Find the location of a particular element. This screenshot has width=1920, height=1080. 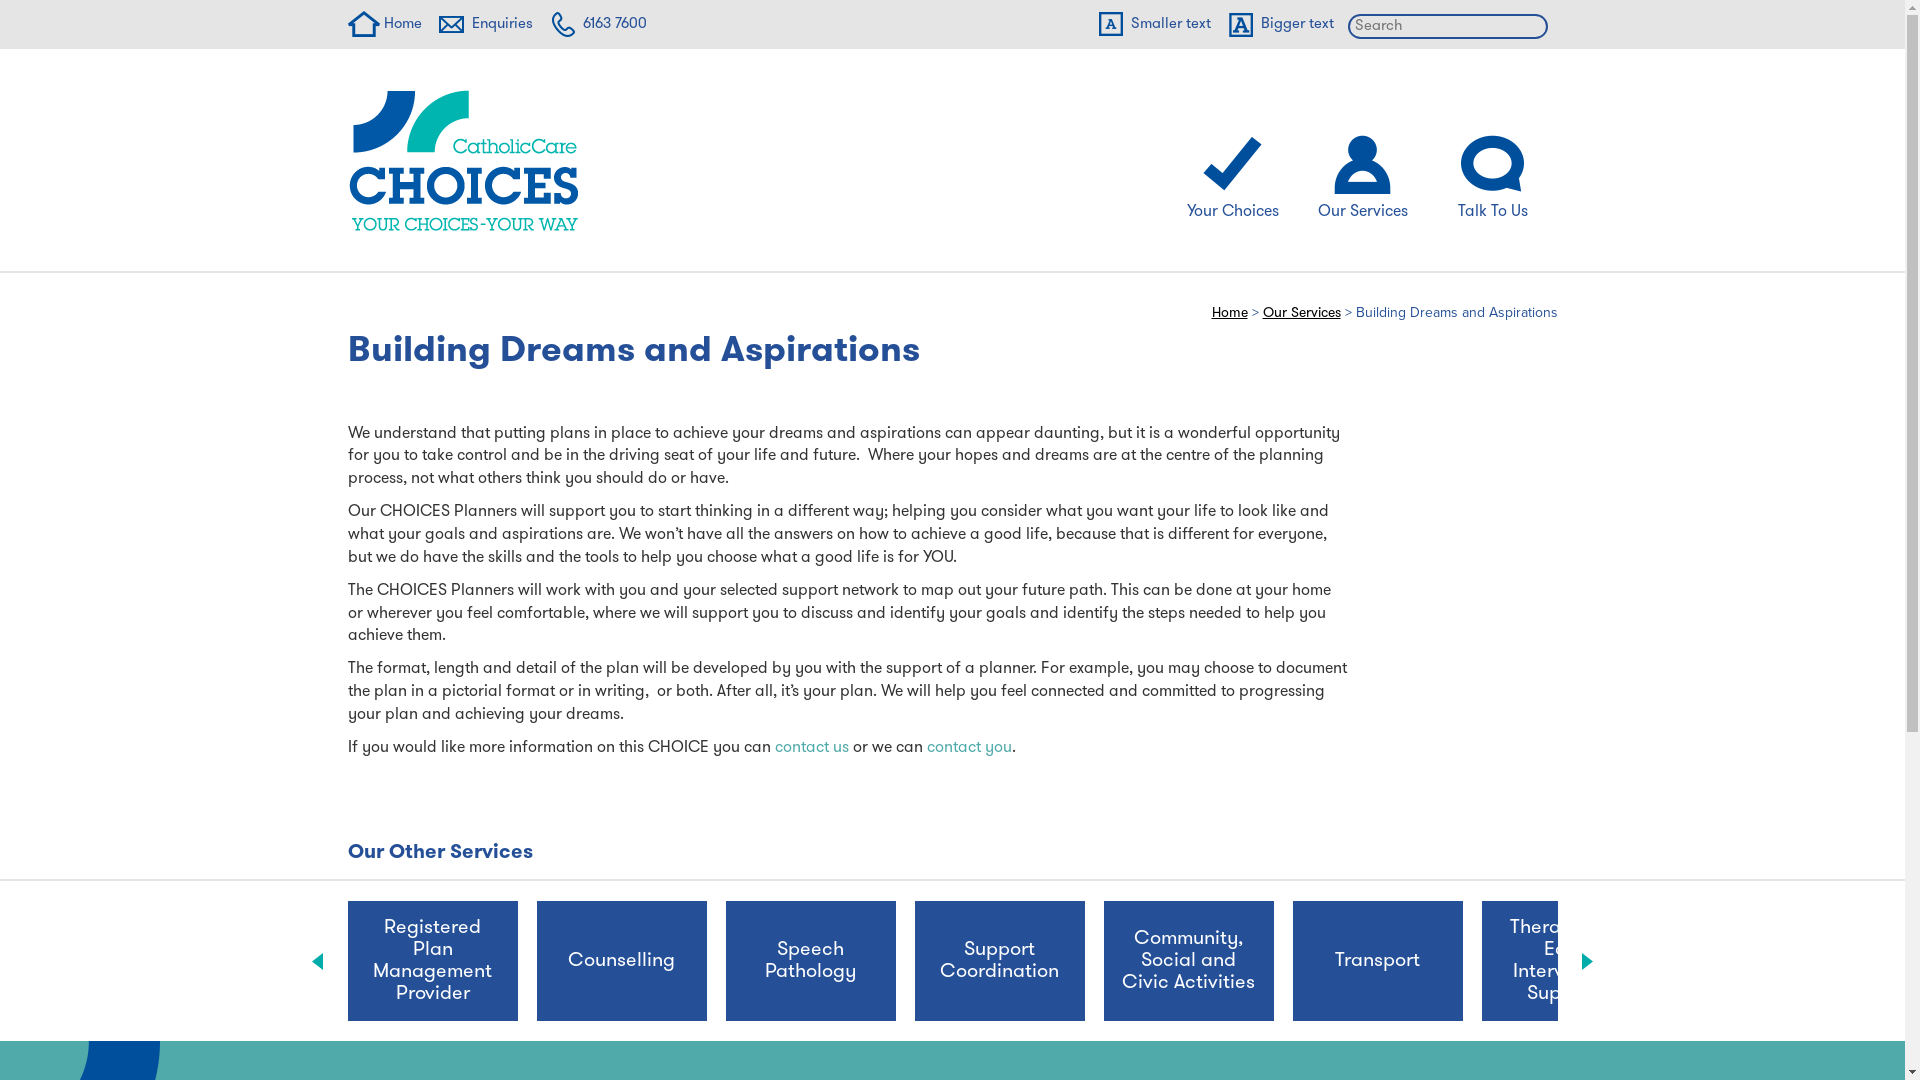

Transport is located at coordinates (1378, 961).